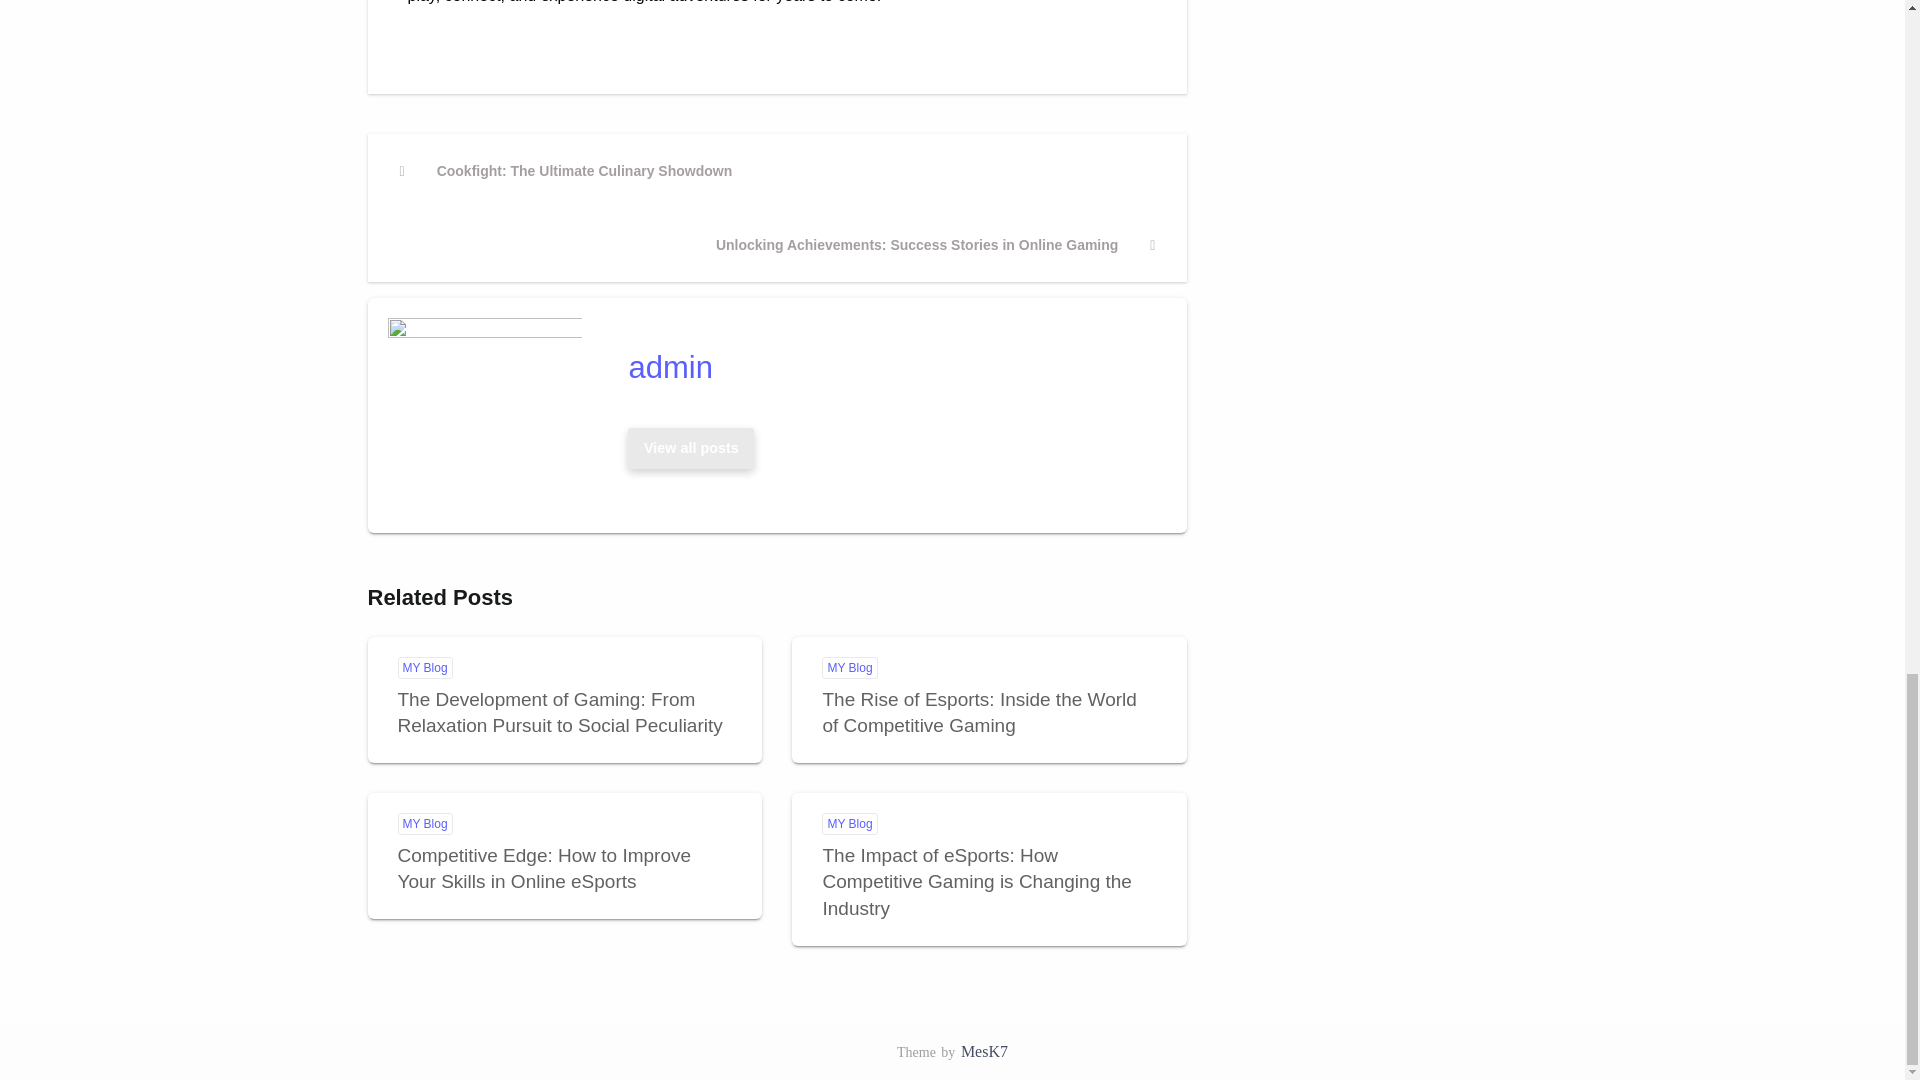  What do you see at coordinates (425, 668) in the screenshot?
I see `MY Blog` at bounding box center [425, 668].